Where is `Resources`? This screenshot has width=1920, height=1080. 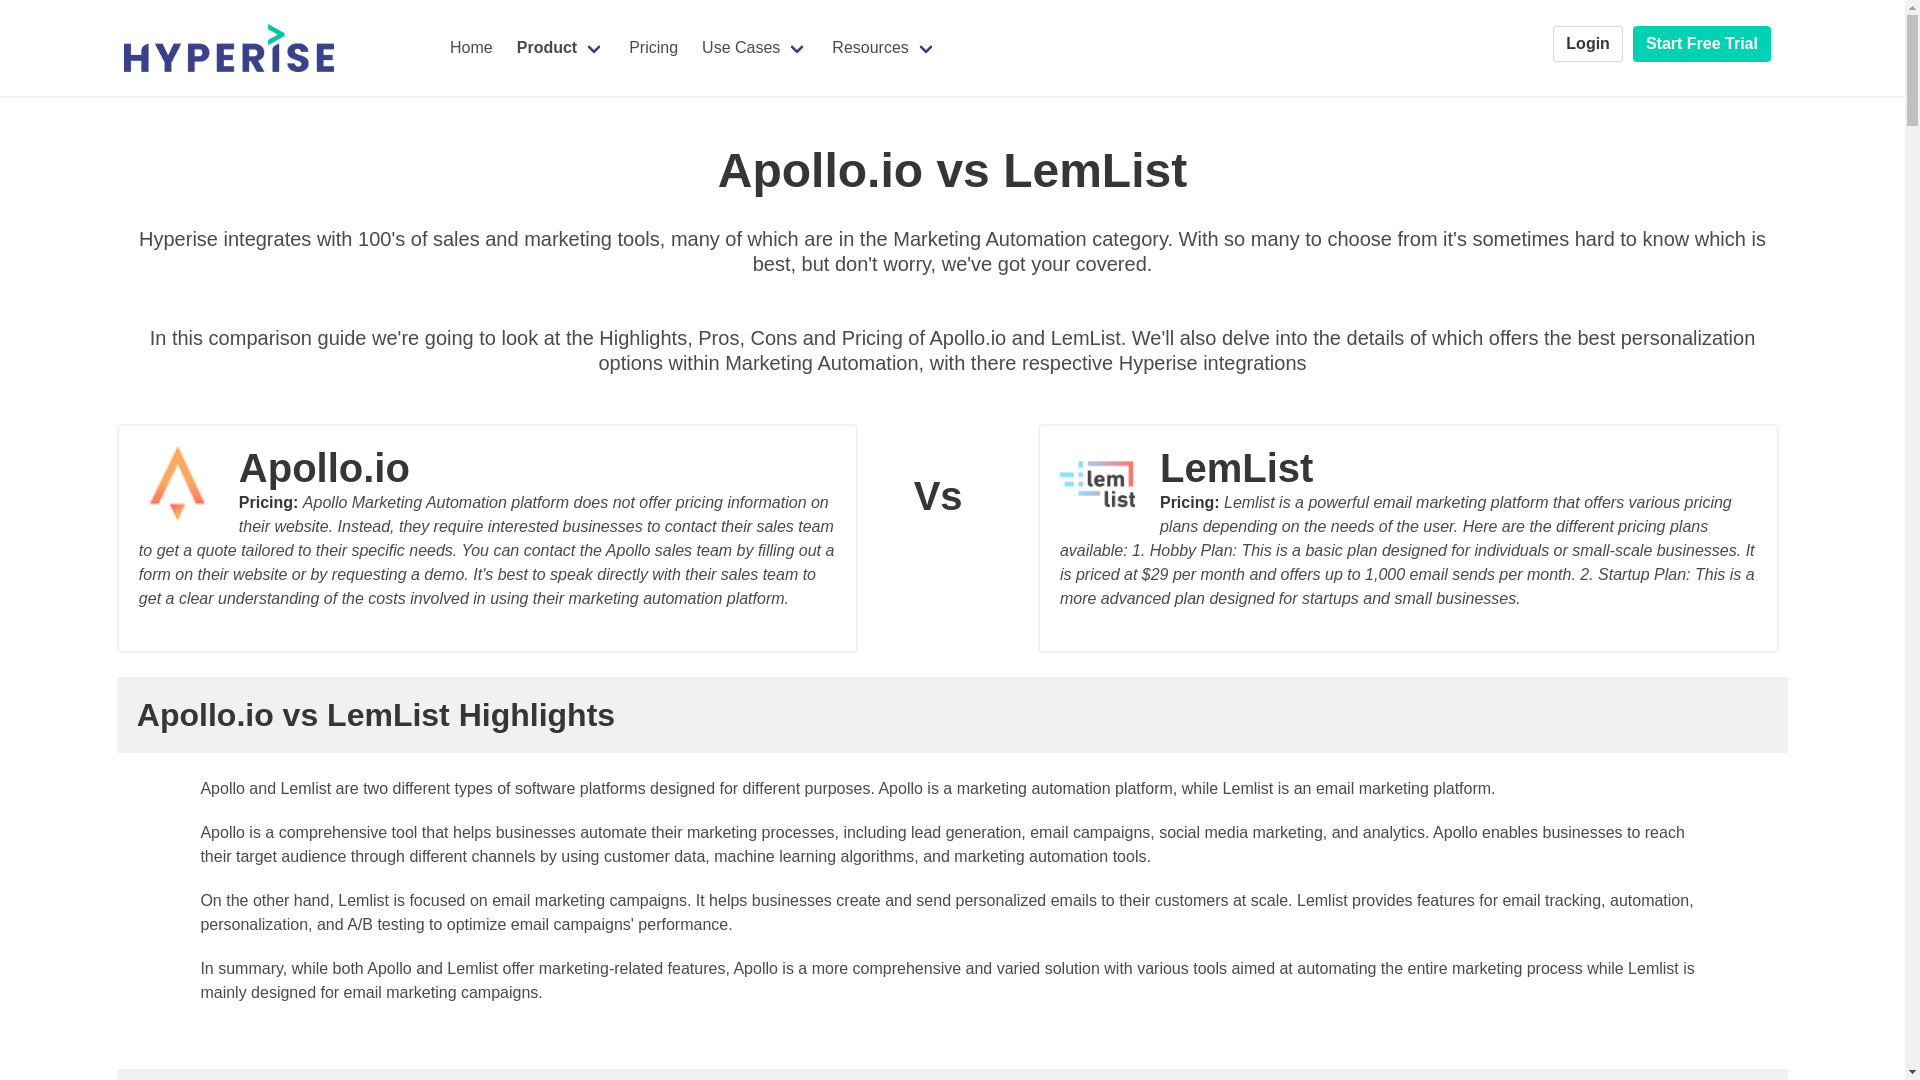 Resources is located at coordinates (884, 48).